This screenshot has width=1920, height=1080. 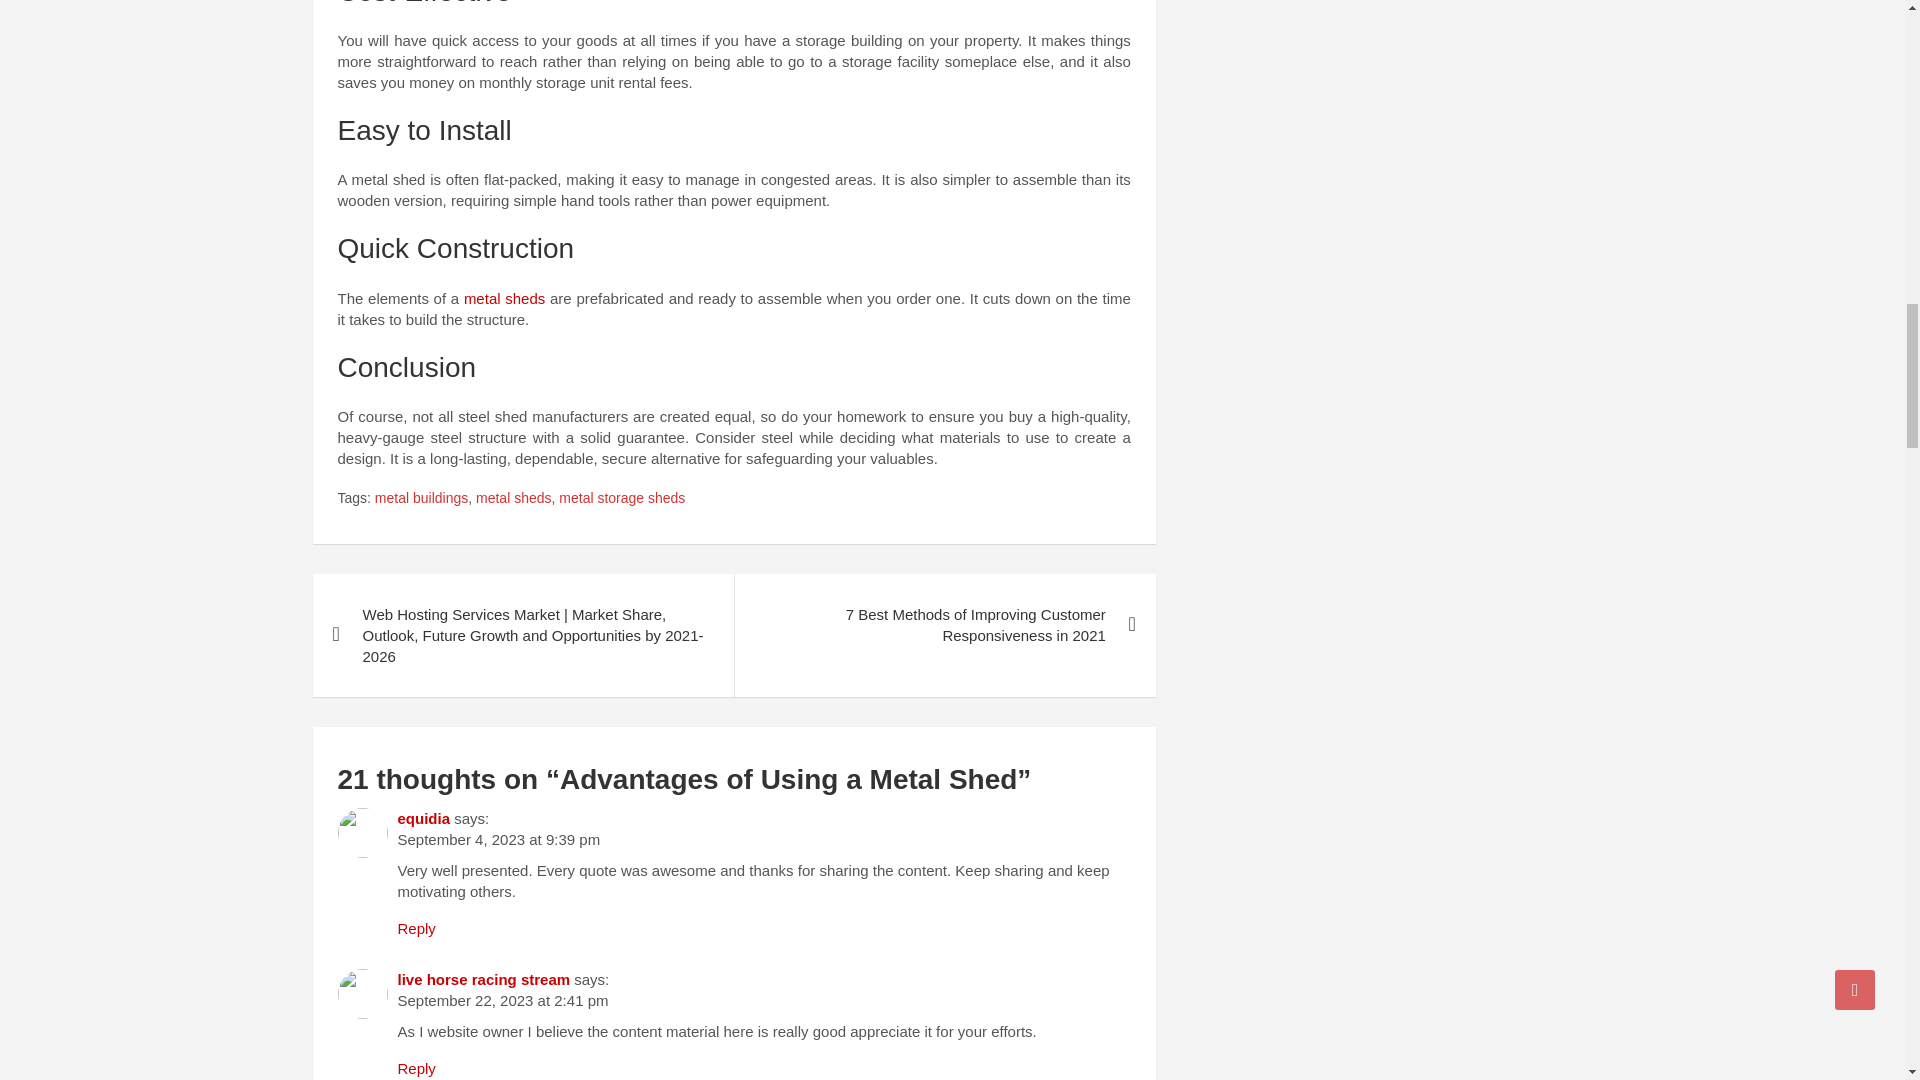 What do you see at coordinates (622, 498) in the screenshot?
I see `metal storage sheds` at bounding box center [622, 498].